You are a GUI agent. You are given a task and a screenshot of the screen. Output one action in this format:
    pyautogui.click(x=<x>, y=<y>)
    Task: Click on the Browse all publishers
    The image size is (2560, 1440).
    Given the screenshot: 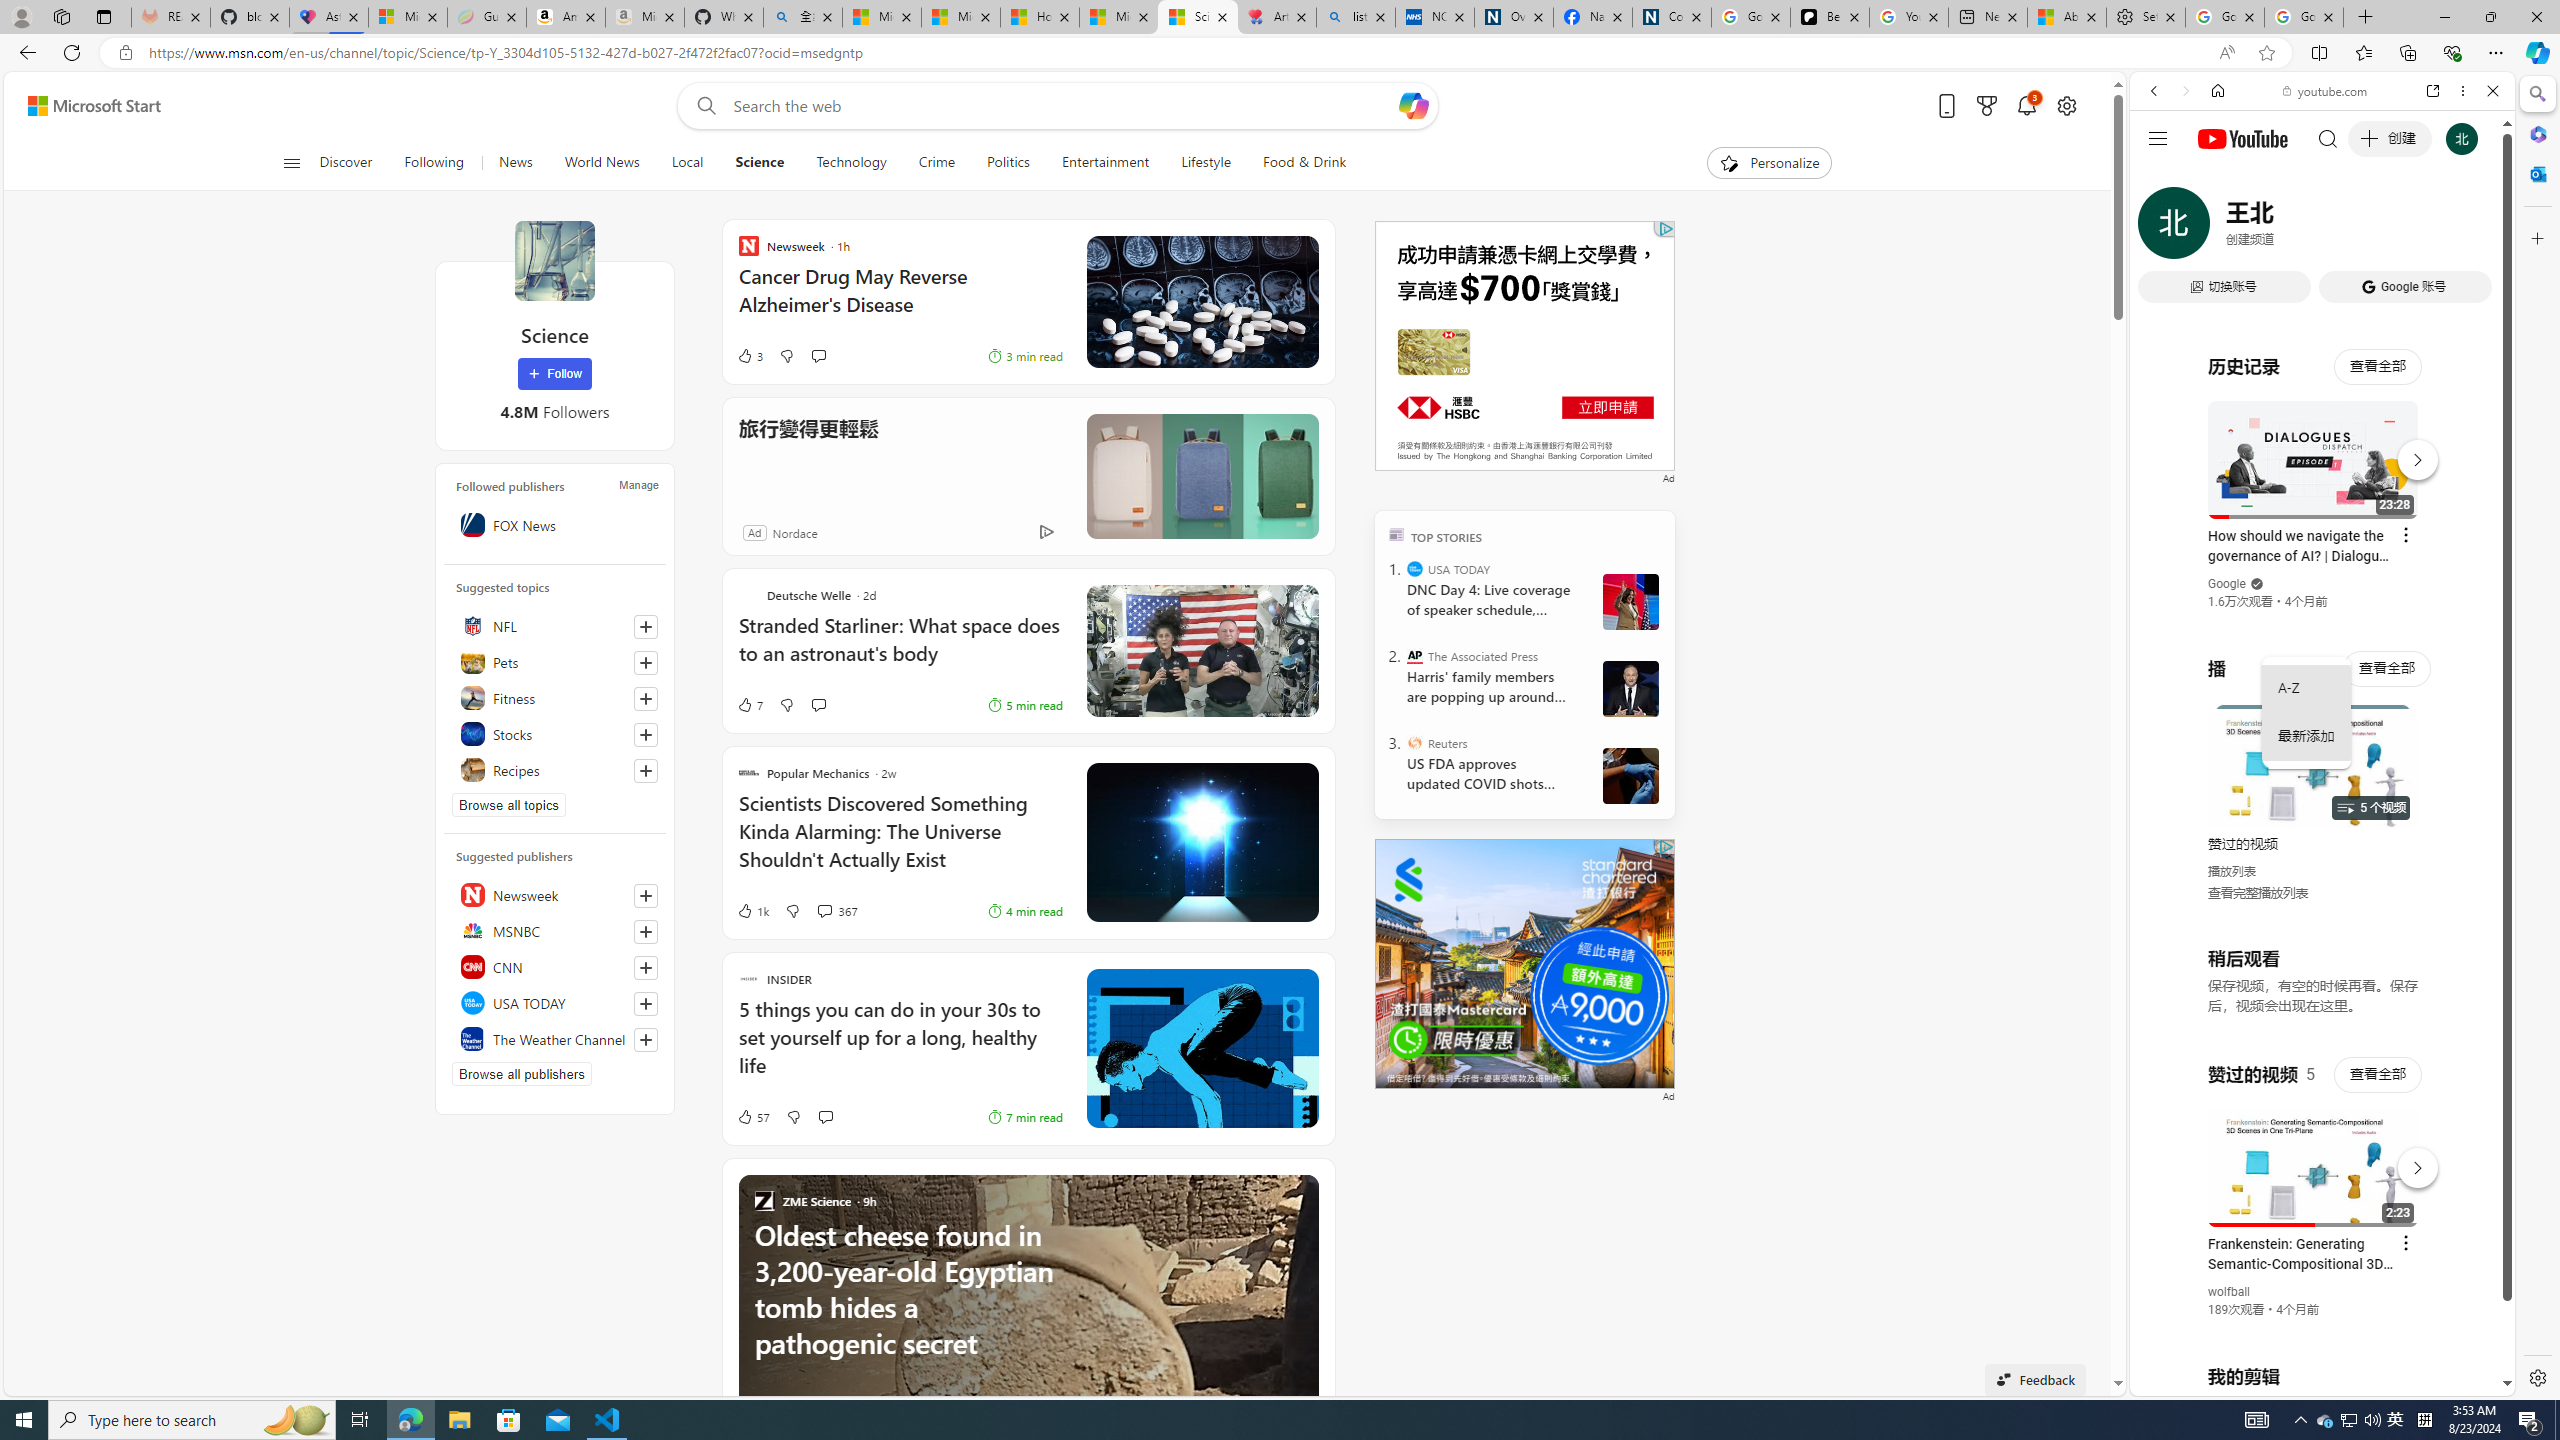 What is the action you would take?
    pyautogui.click(x=522, y=1074)
    